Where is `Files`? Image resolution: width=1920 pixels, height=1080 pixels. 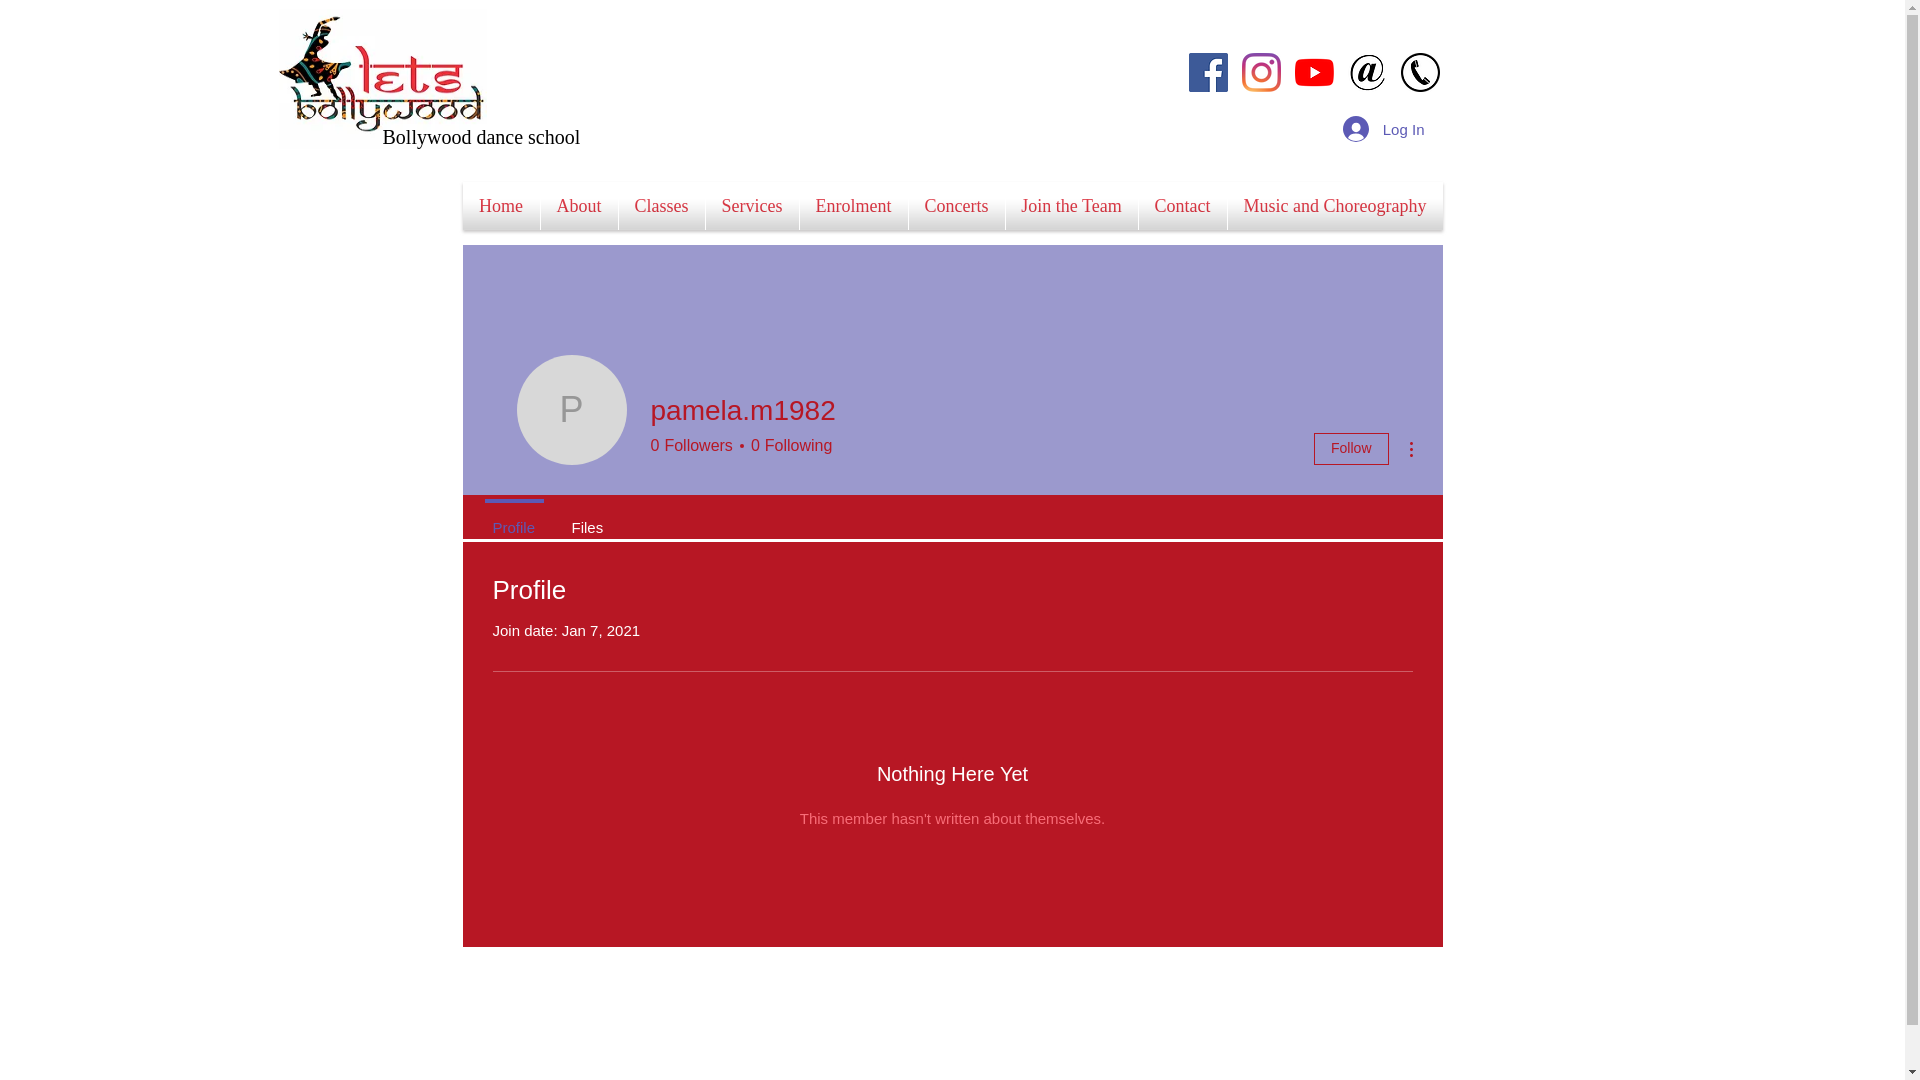
Files is located at coordinates (588, 519).